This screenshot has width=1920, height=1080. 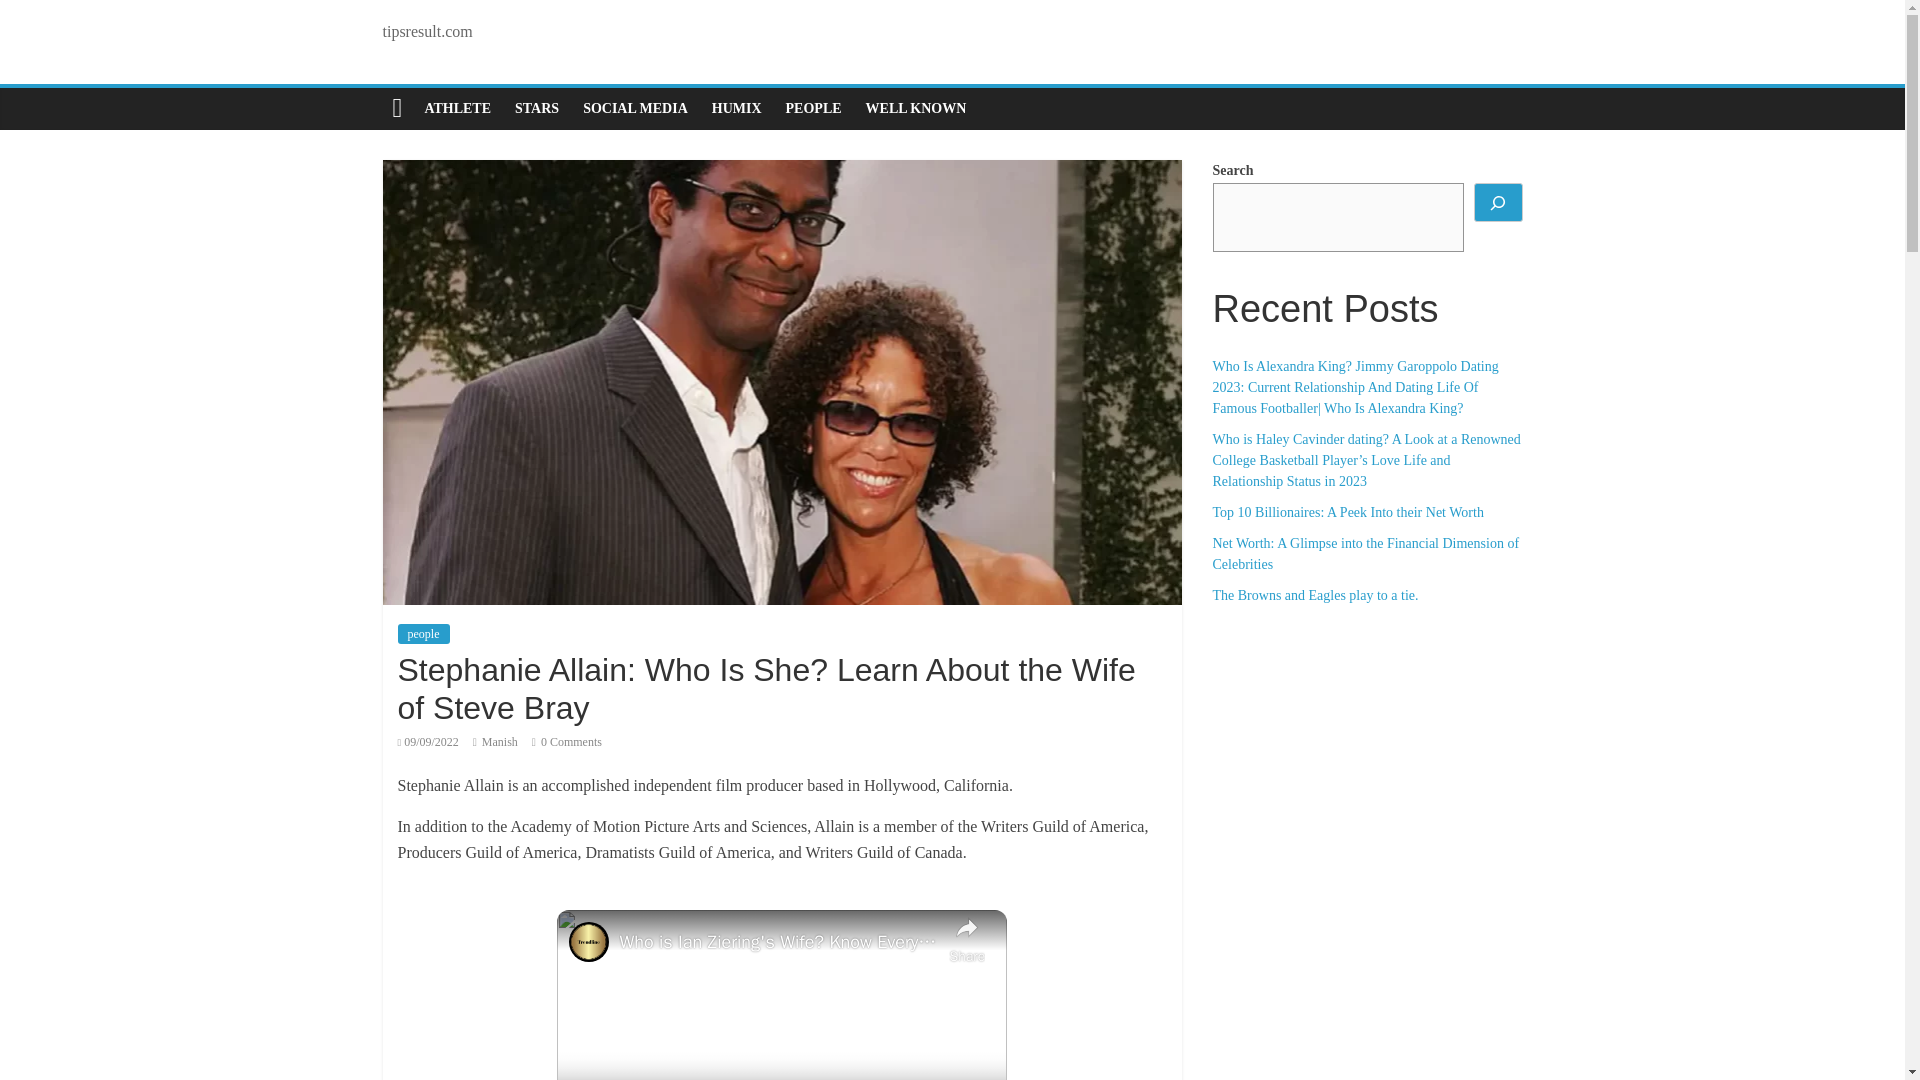 I want to click on people, so click(x=423, y=634).